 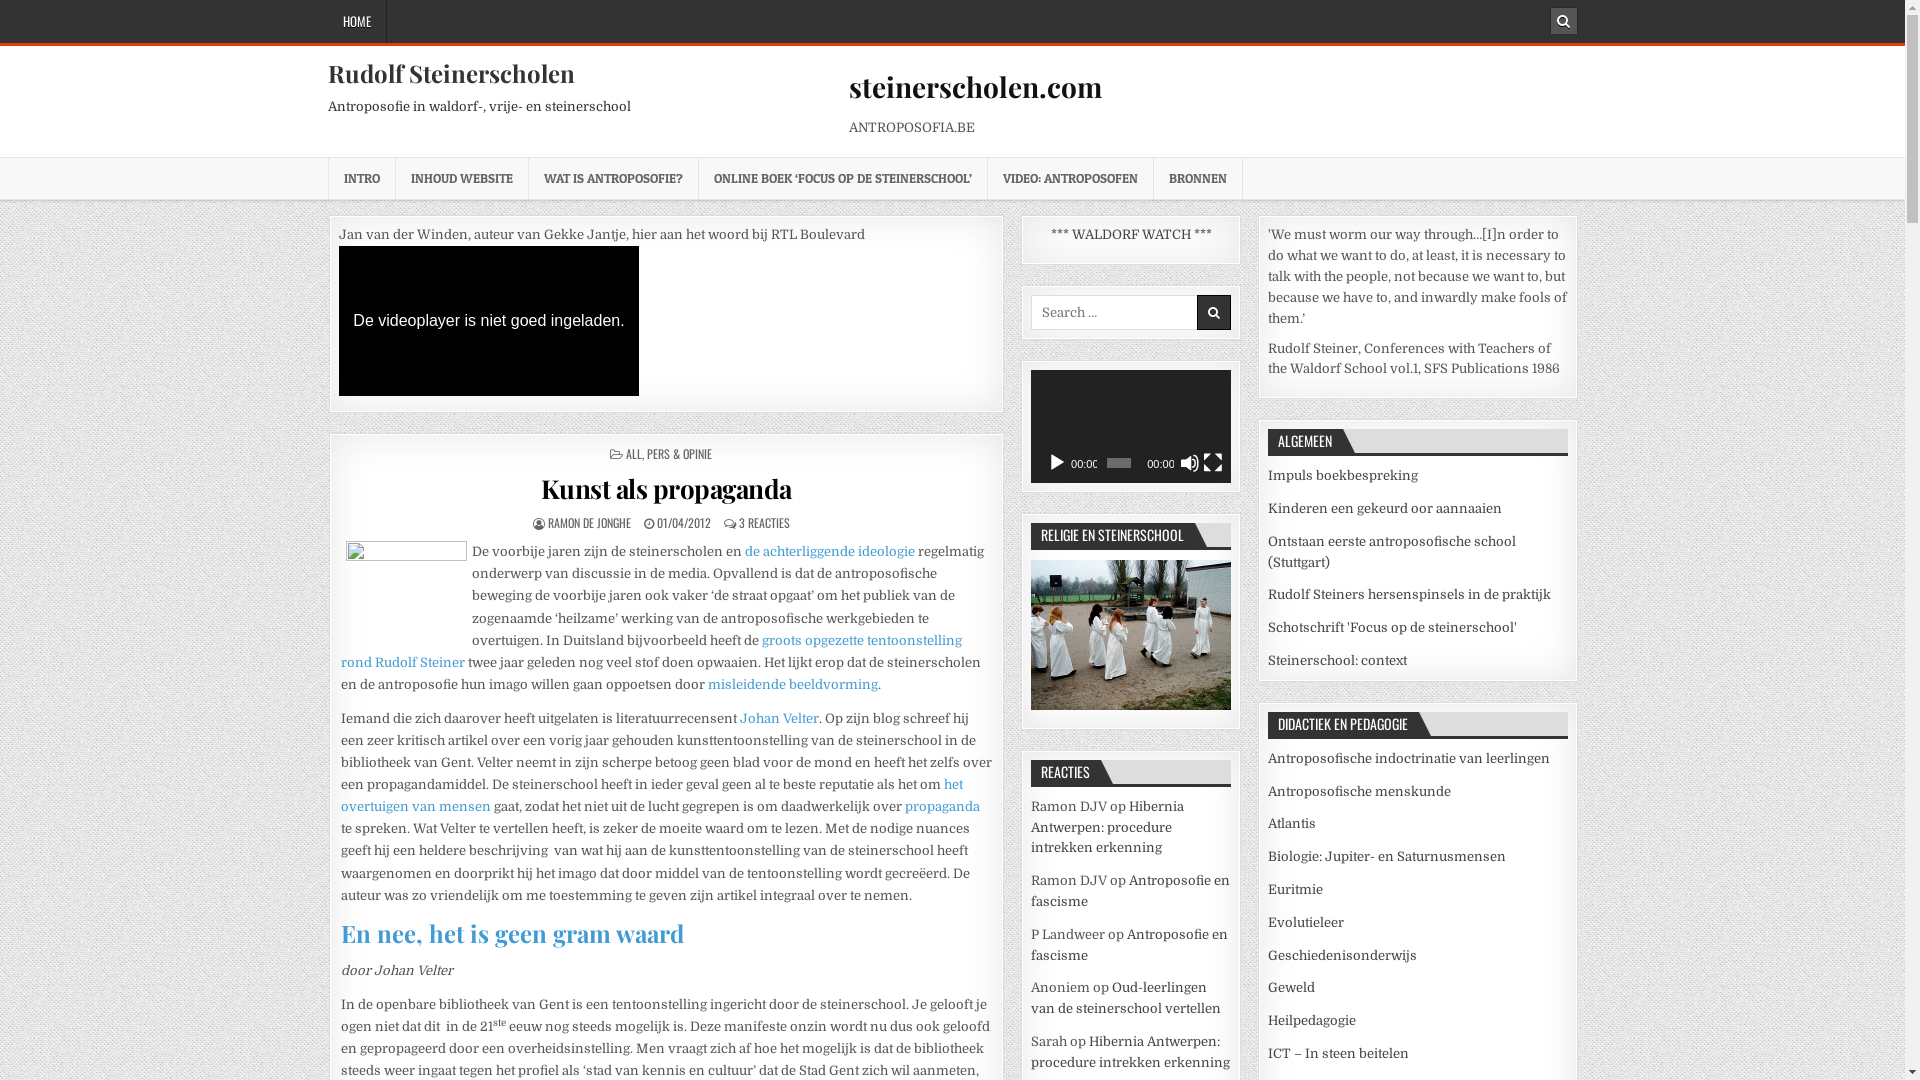 What do you see at coordinates (1130, 891) in the screenshot?
I see `Antroposofie en fascisme` at bounding box center [1130, 891].